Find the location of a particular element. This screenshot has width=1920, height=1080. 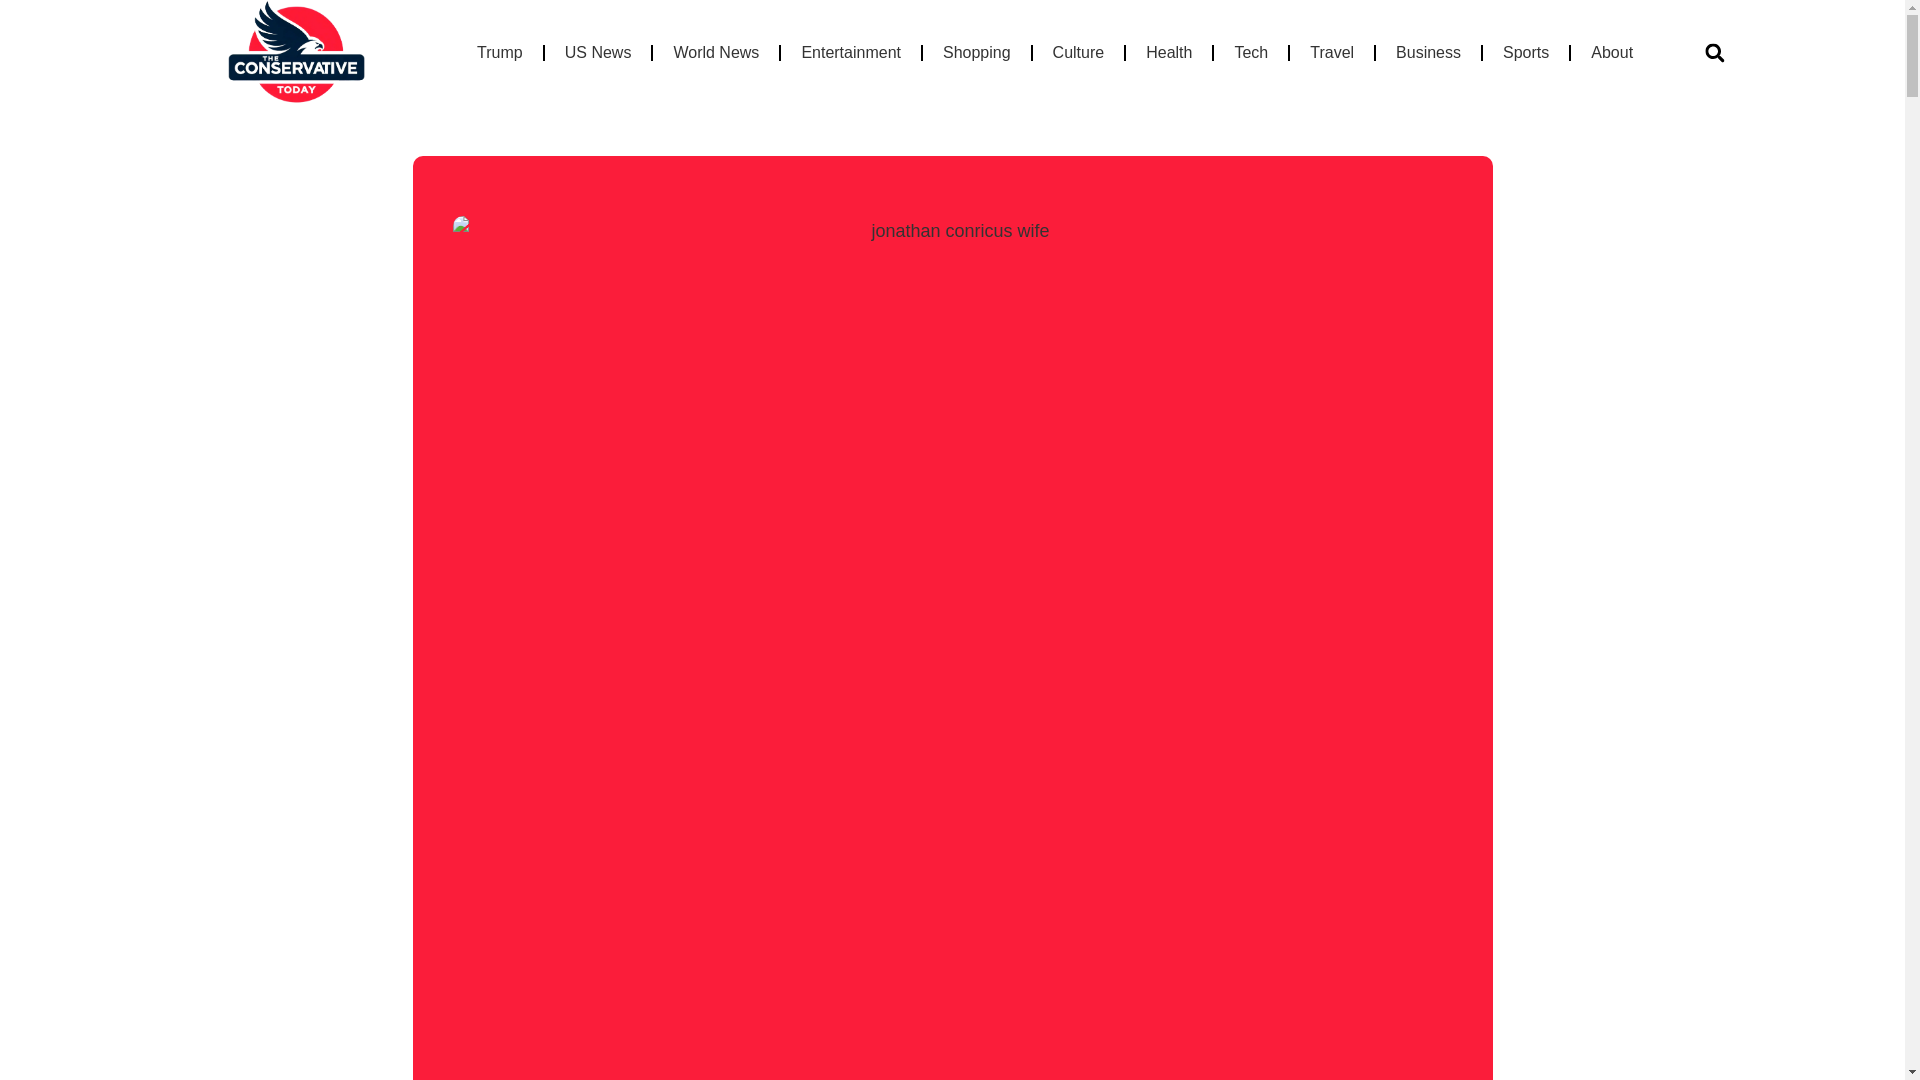

Tech is located at coordinates (1250, 52).